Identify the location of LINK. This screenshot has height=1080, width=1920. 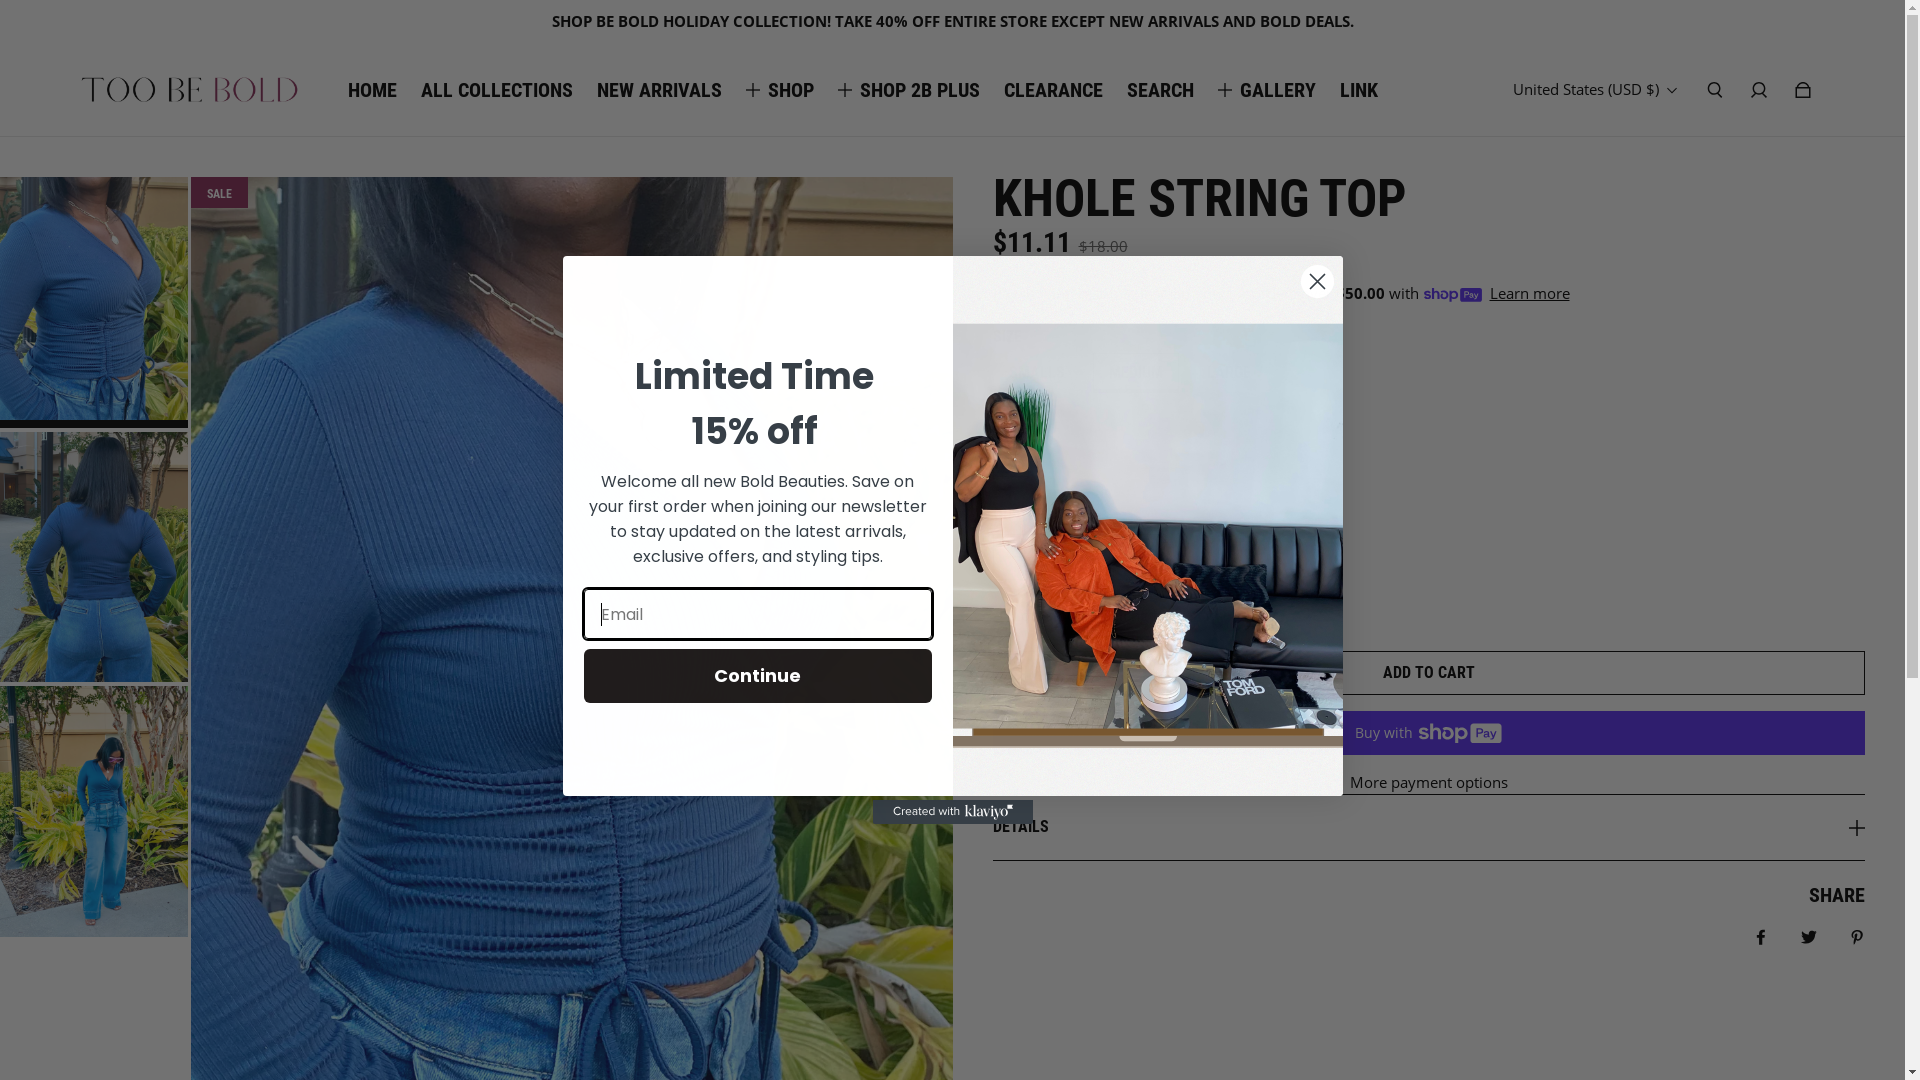
(1359, 90).